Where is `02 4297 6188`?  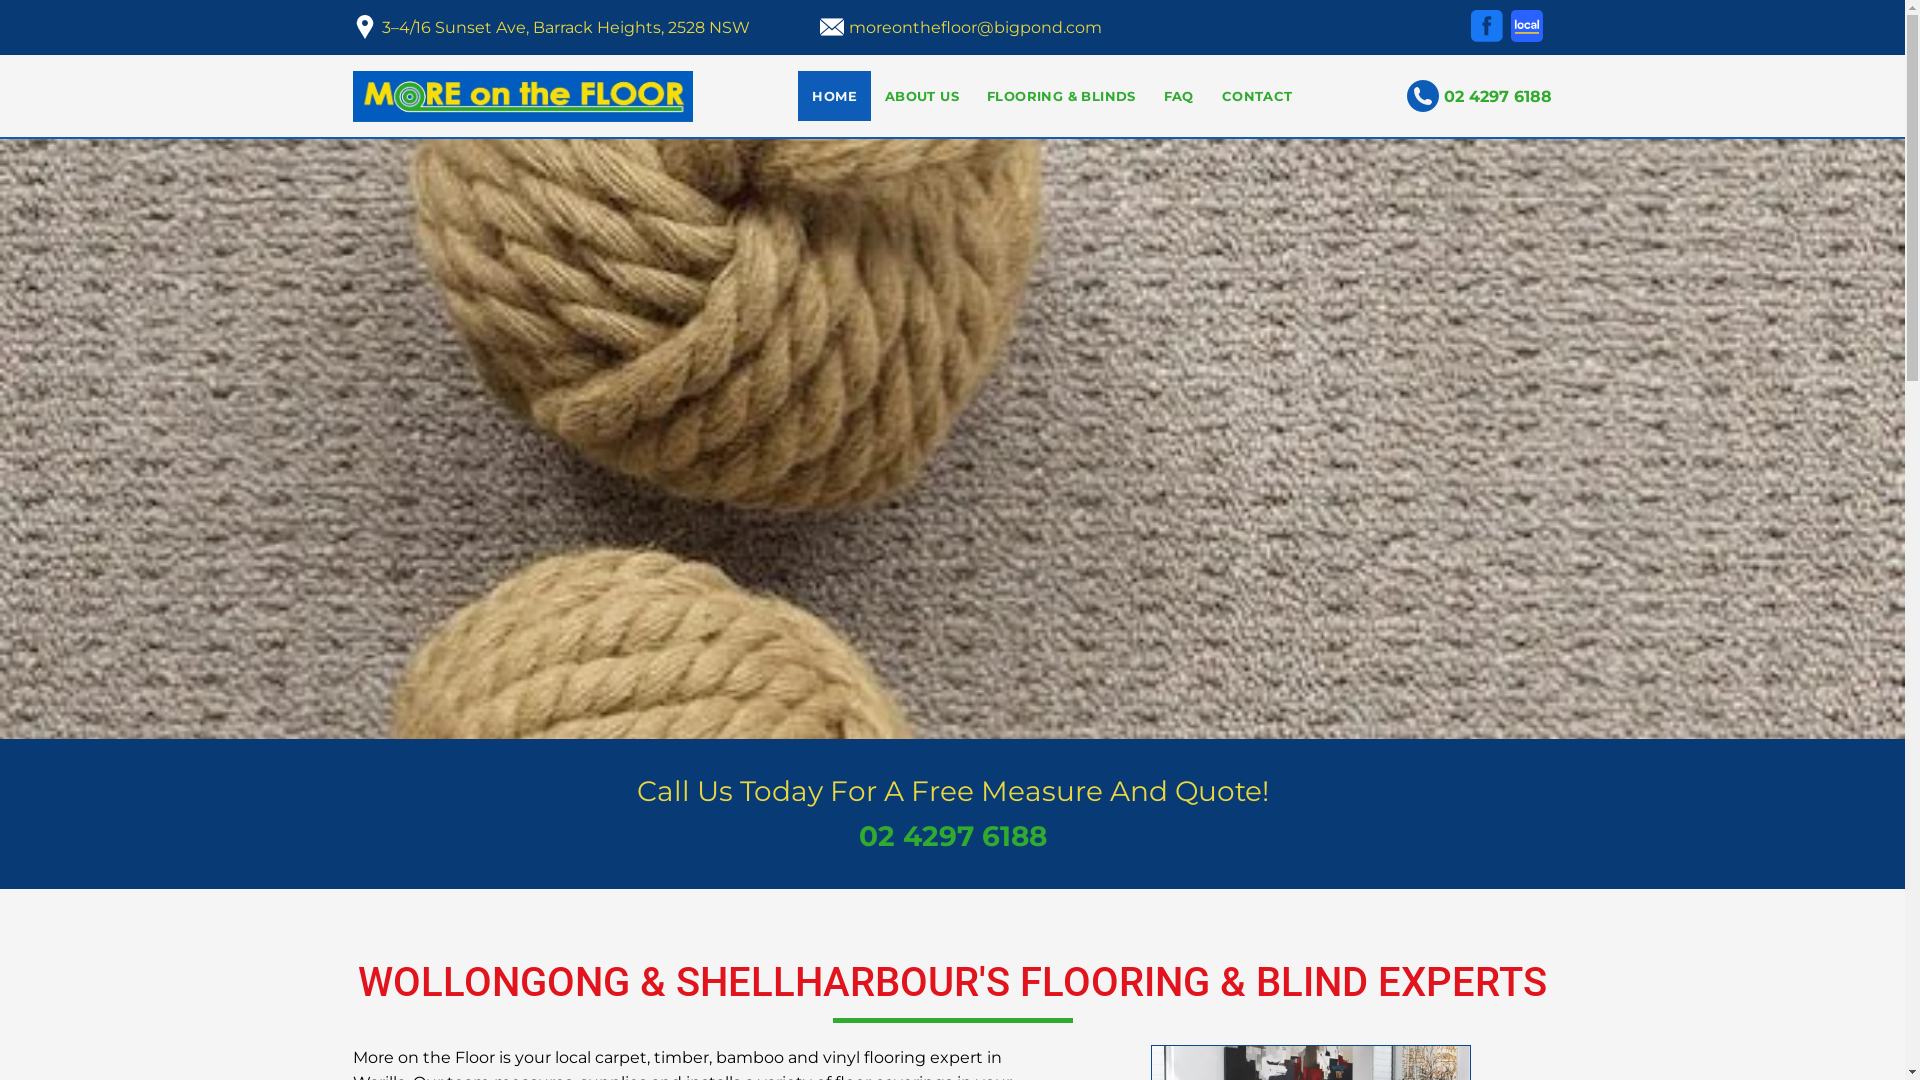
02 4297 6188 is located at coordinates (1498, 96).